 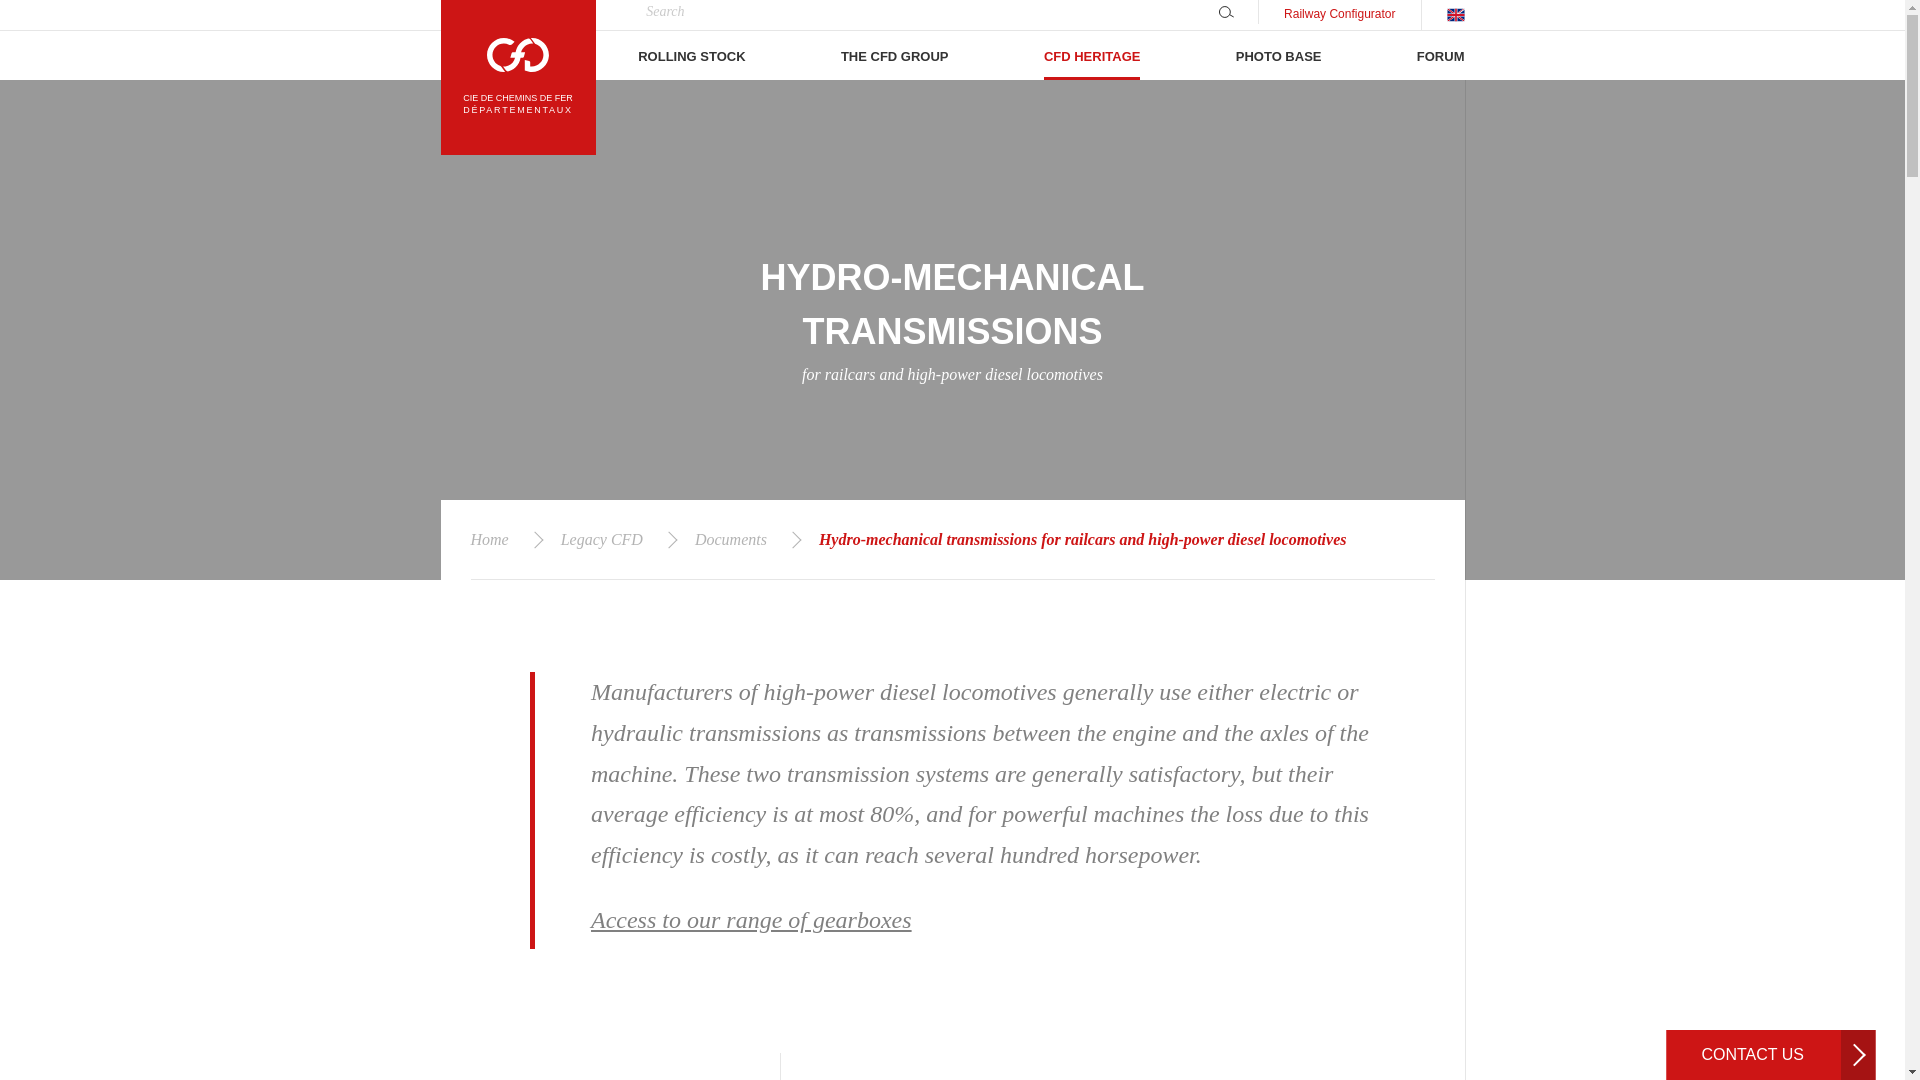 What do you see at coordinates (1440, 54) in the screenshot?
I see `CFD Discussion Forum` at bounding box center [1440, 54].